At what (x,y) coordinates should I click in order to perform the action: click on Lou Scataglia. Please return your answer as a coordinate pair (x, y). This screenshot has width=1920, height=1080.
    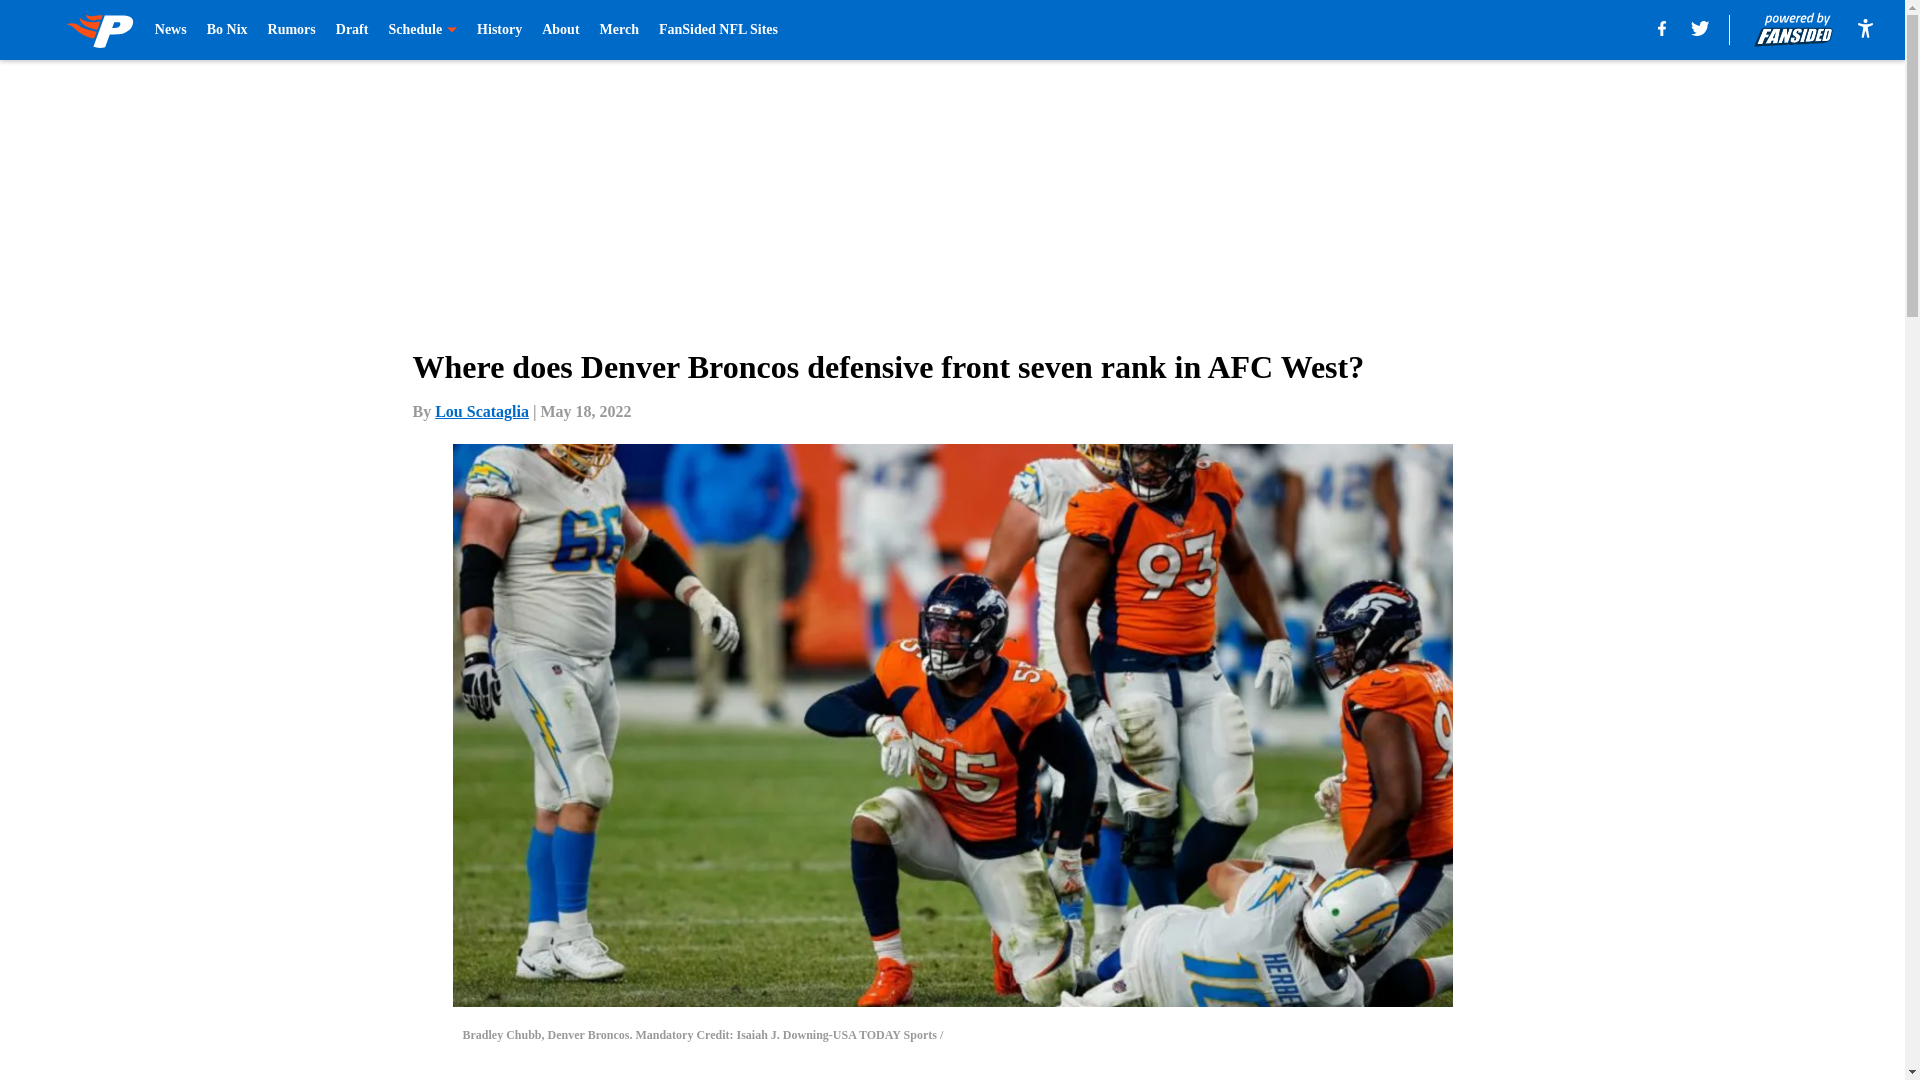
    Looking at the image, I should click on (482, 411).